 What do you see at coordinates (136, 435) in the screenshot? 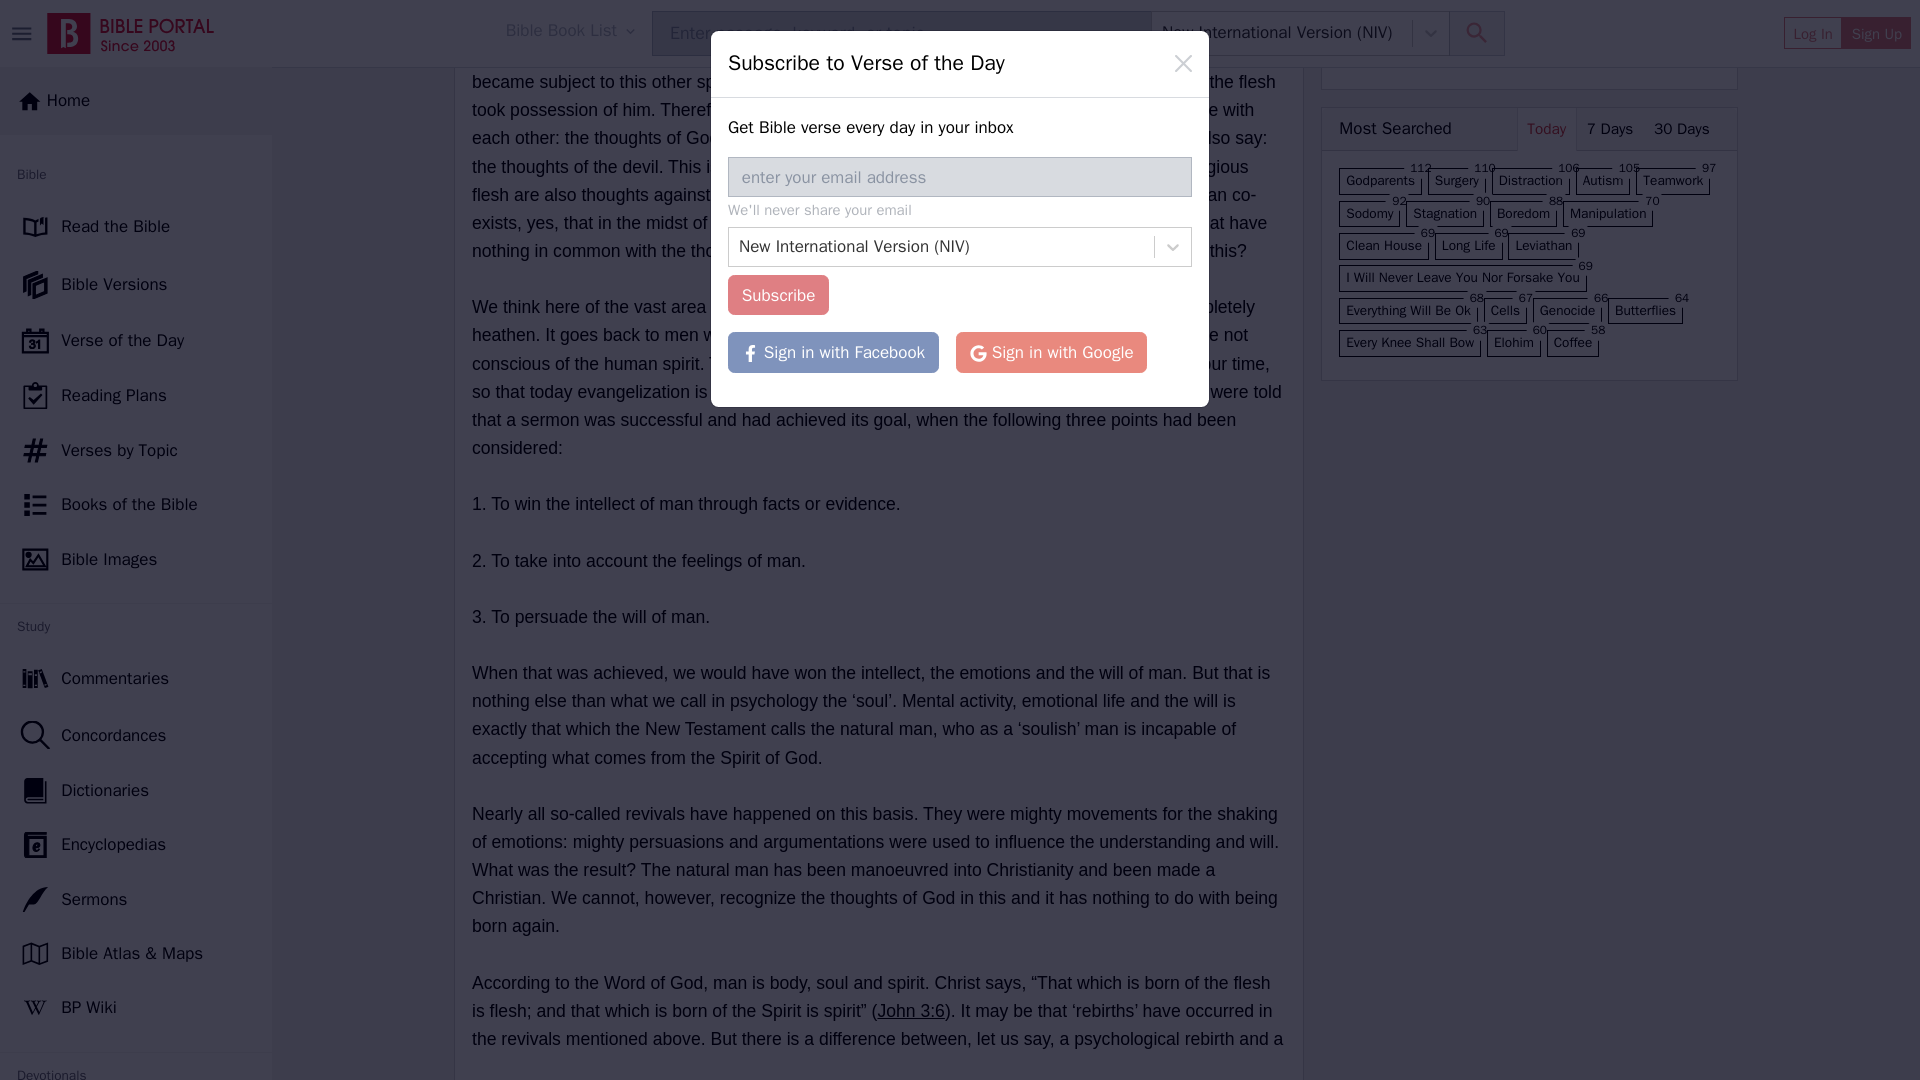
I see `Inspirational` at bounding box center [136, 435].